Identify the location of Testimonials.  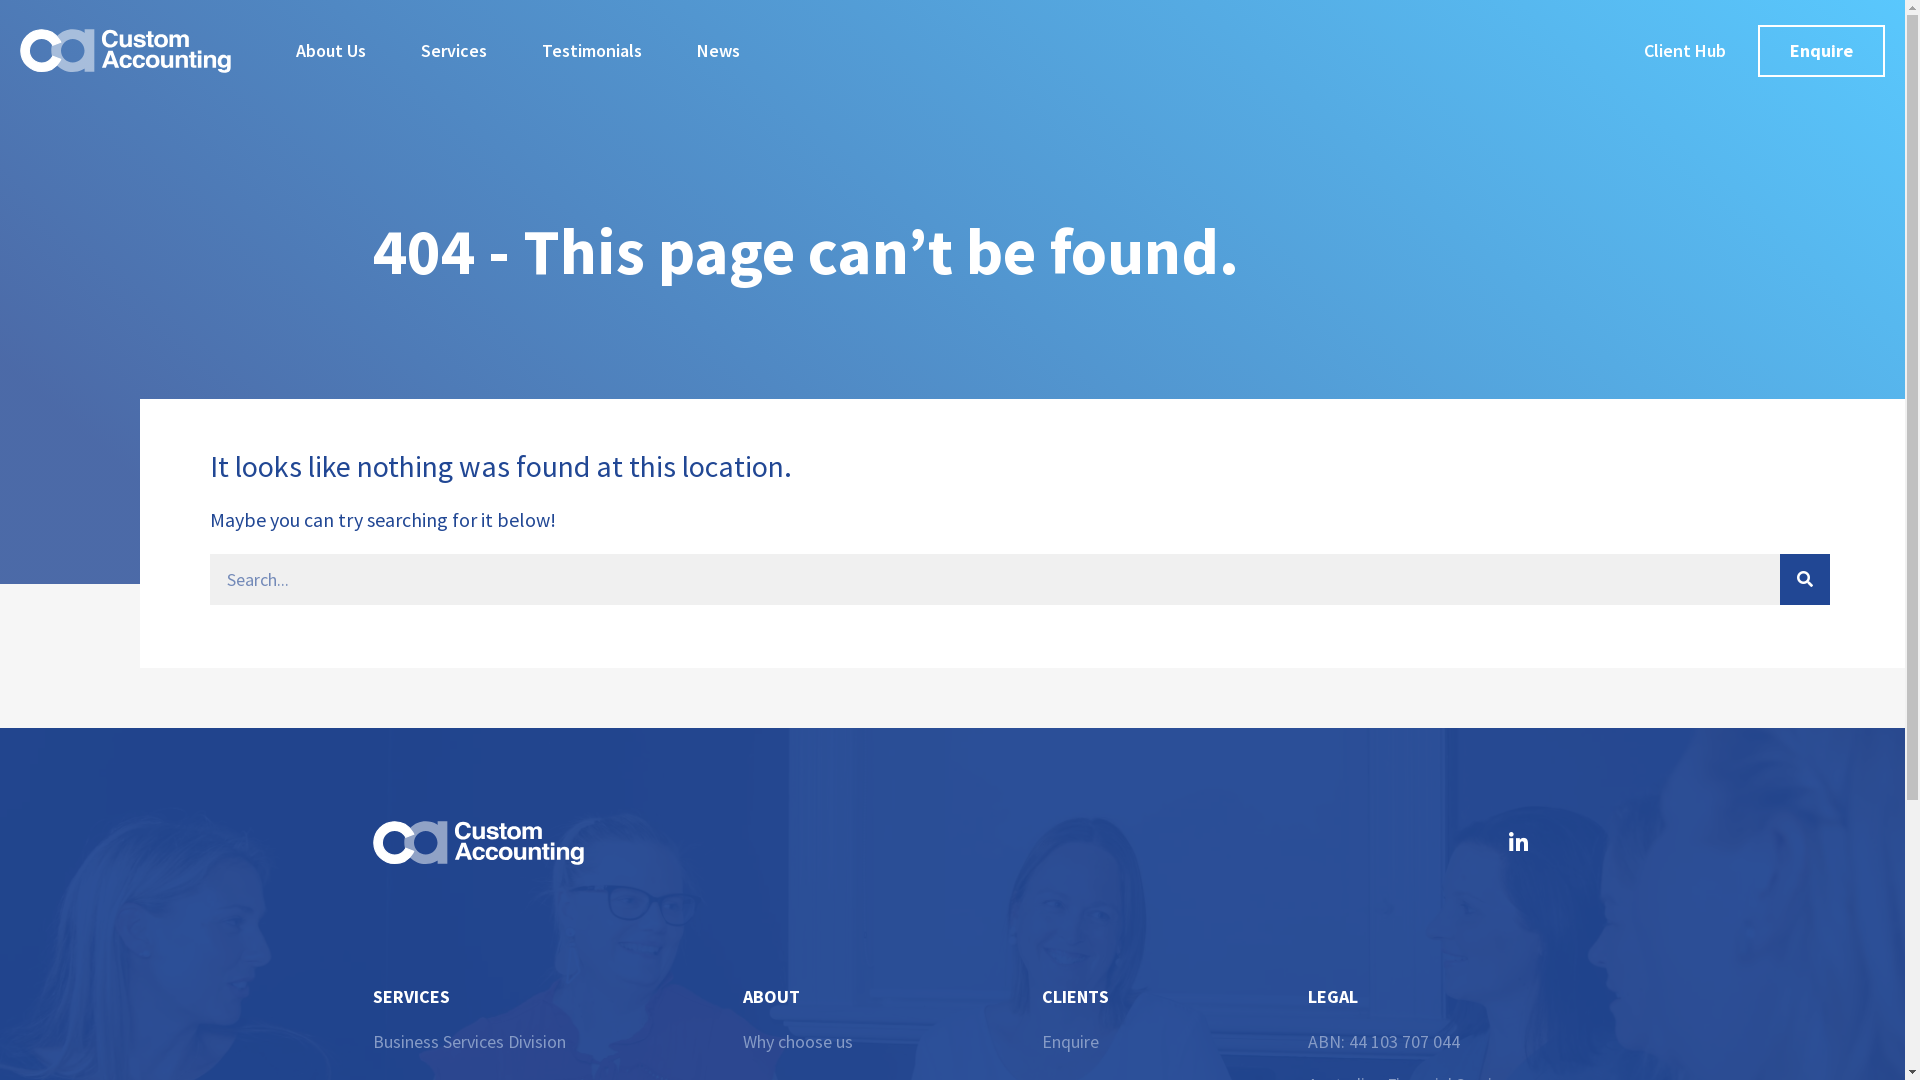
(592, 51).